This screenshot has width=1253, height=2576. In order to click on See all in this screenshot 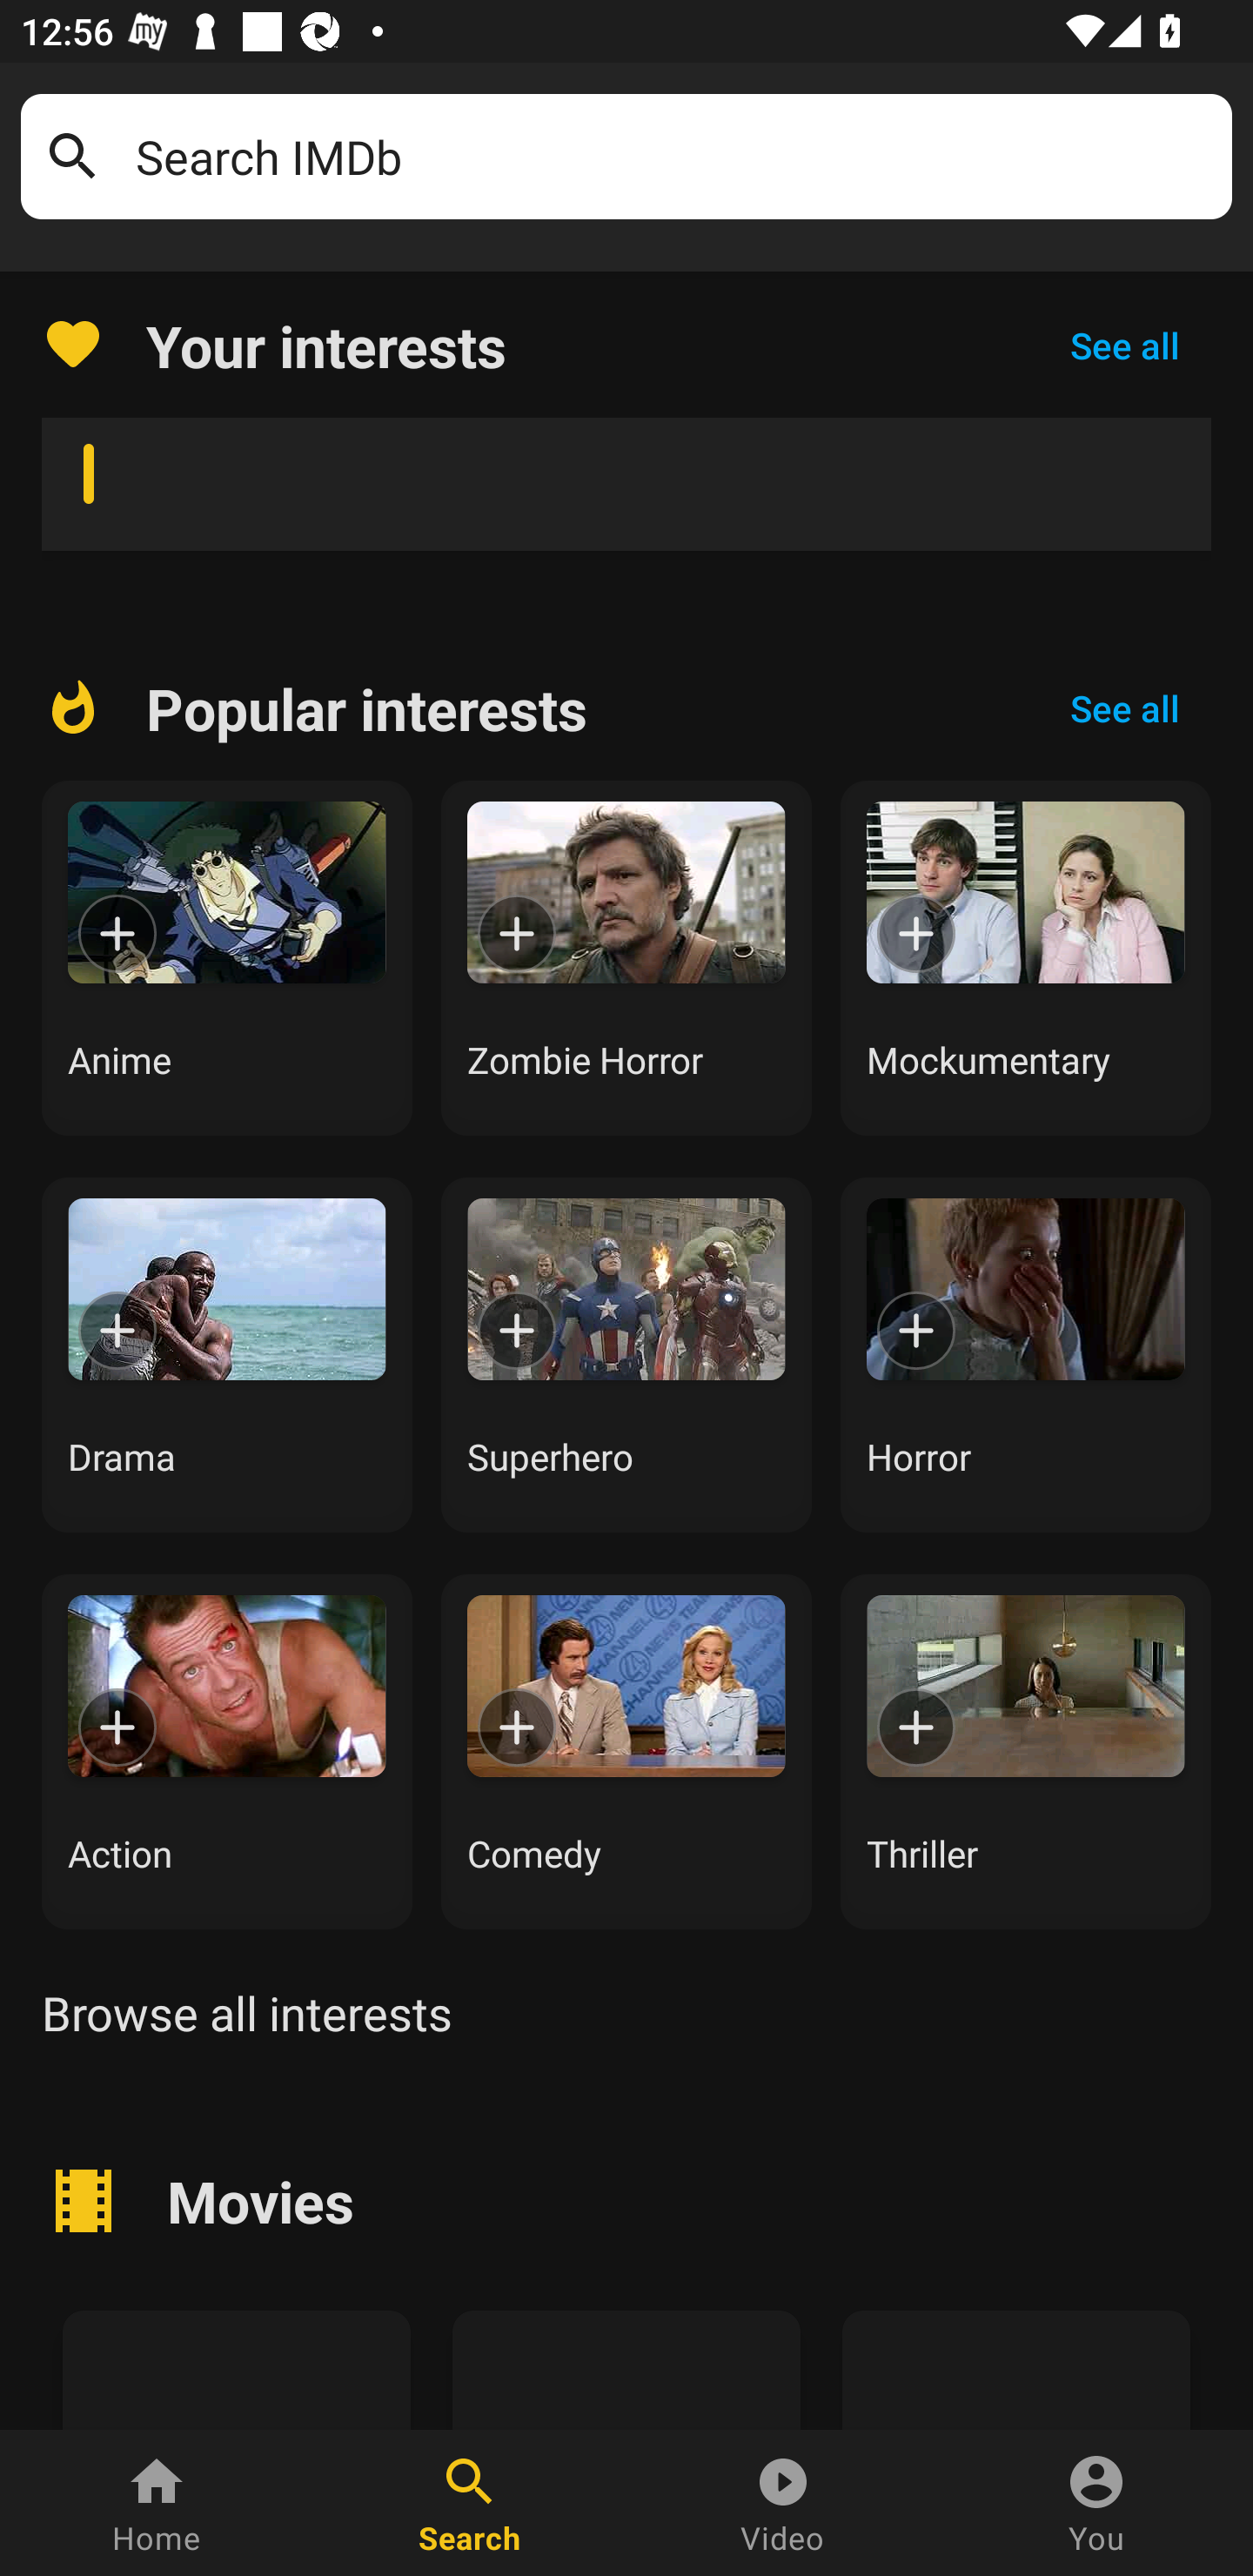, I will do `click(1124, 708)`.